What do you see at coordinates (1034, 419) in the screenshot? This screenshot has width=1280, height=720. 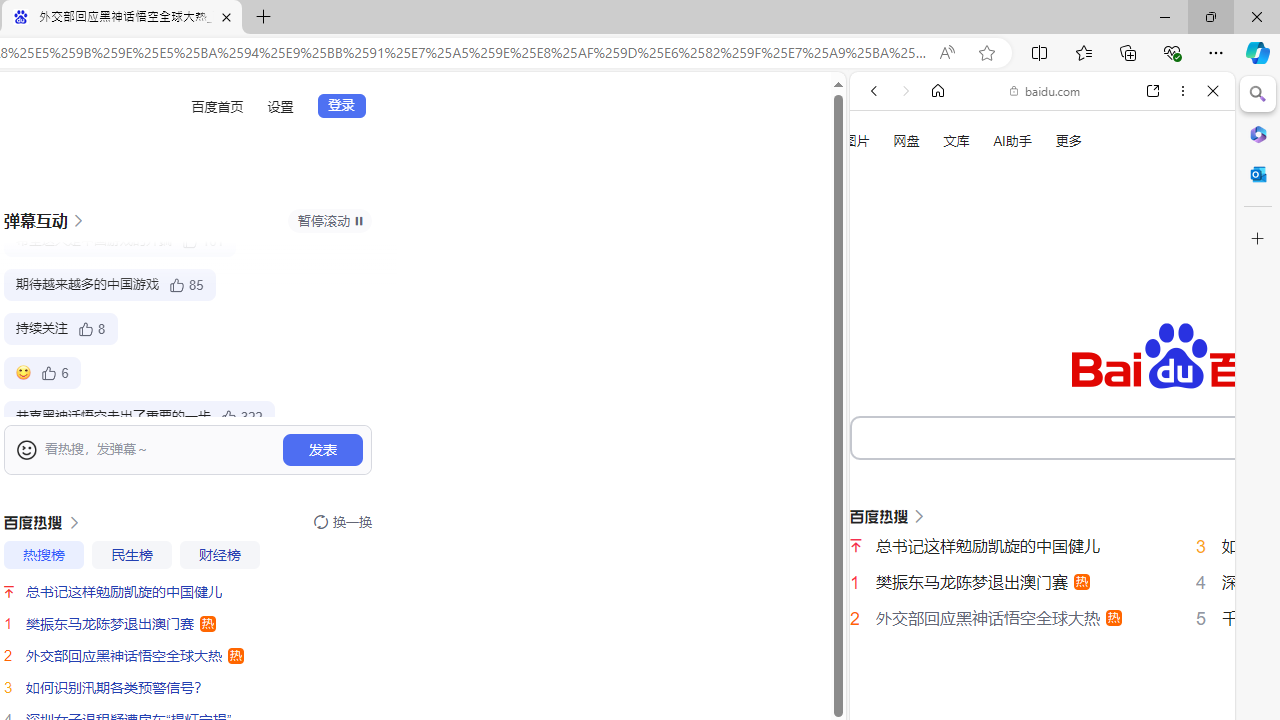 I see `OF | English meaning - Cambridge Dictionary` at bounding box center [1034, 419].